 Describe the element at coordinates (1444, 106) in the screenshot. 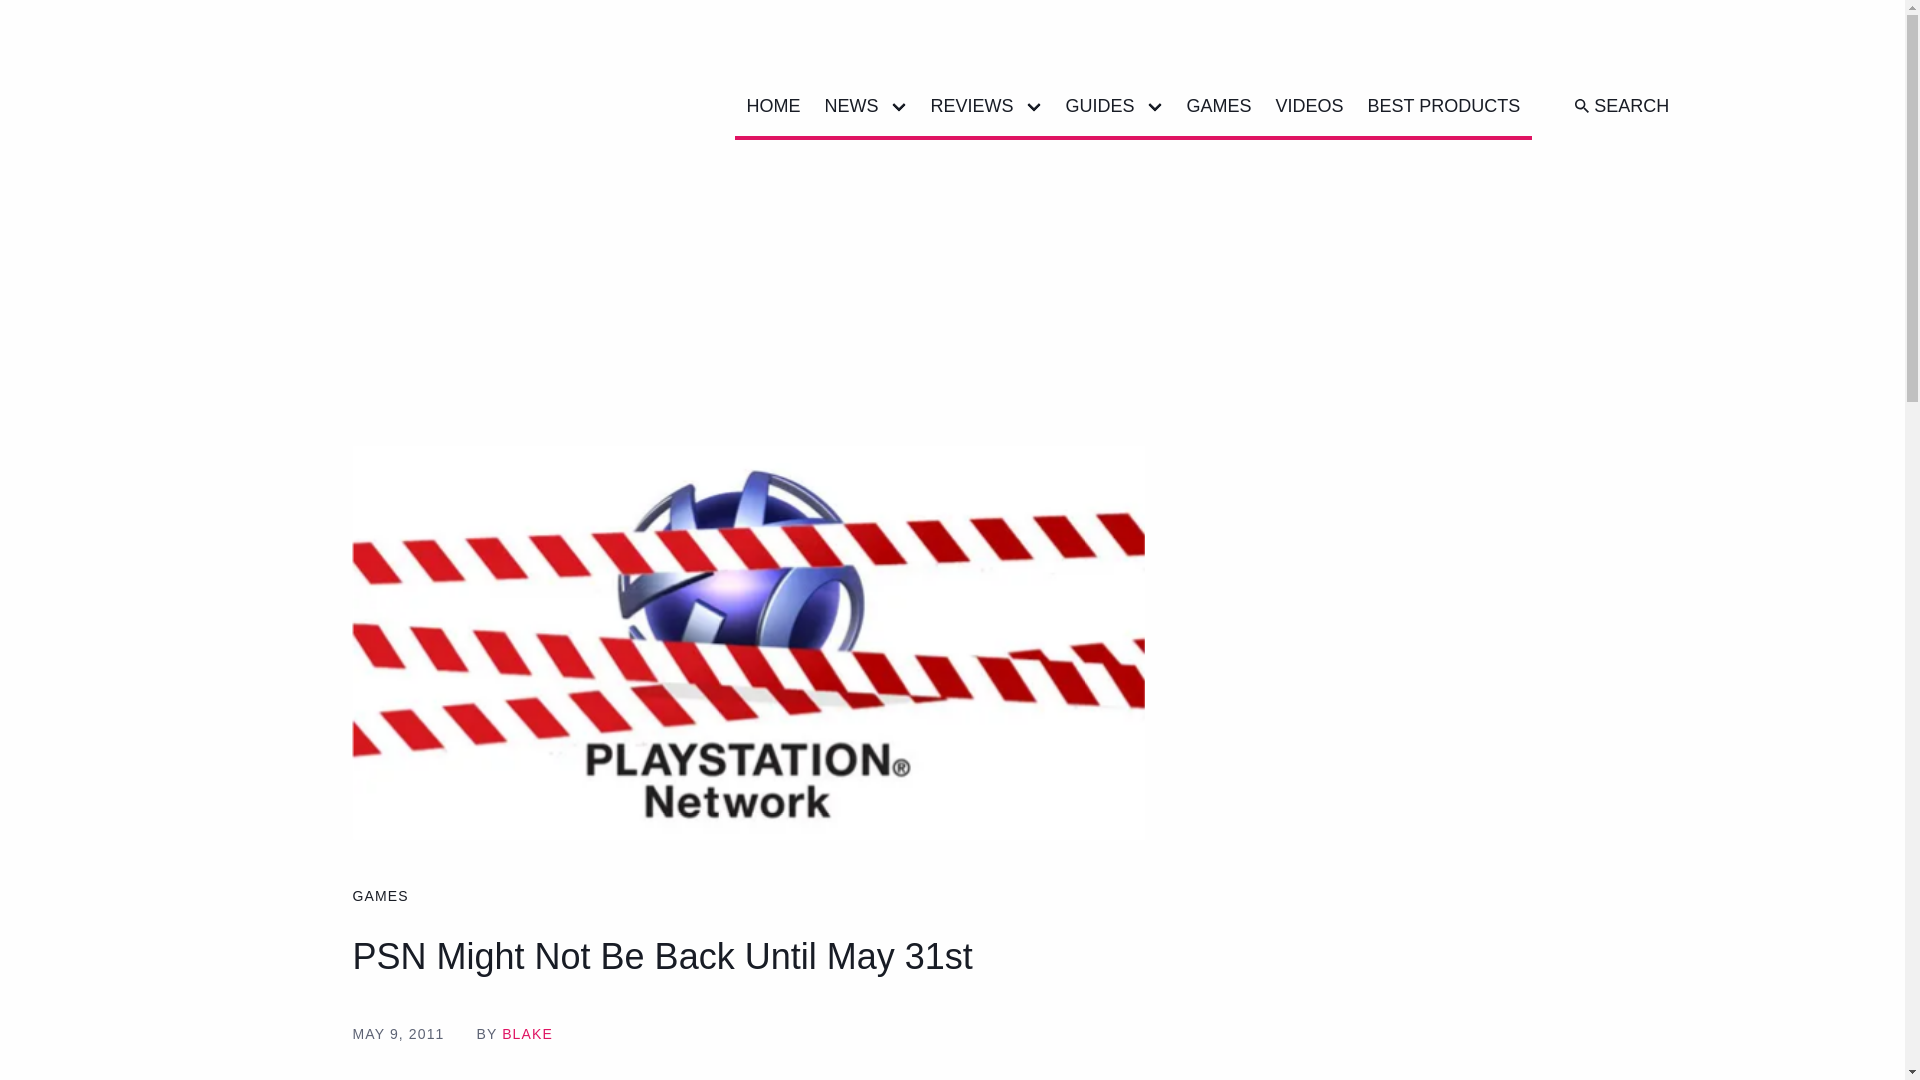

I see `BEST PRODUCTS` at that location.